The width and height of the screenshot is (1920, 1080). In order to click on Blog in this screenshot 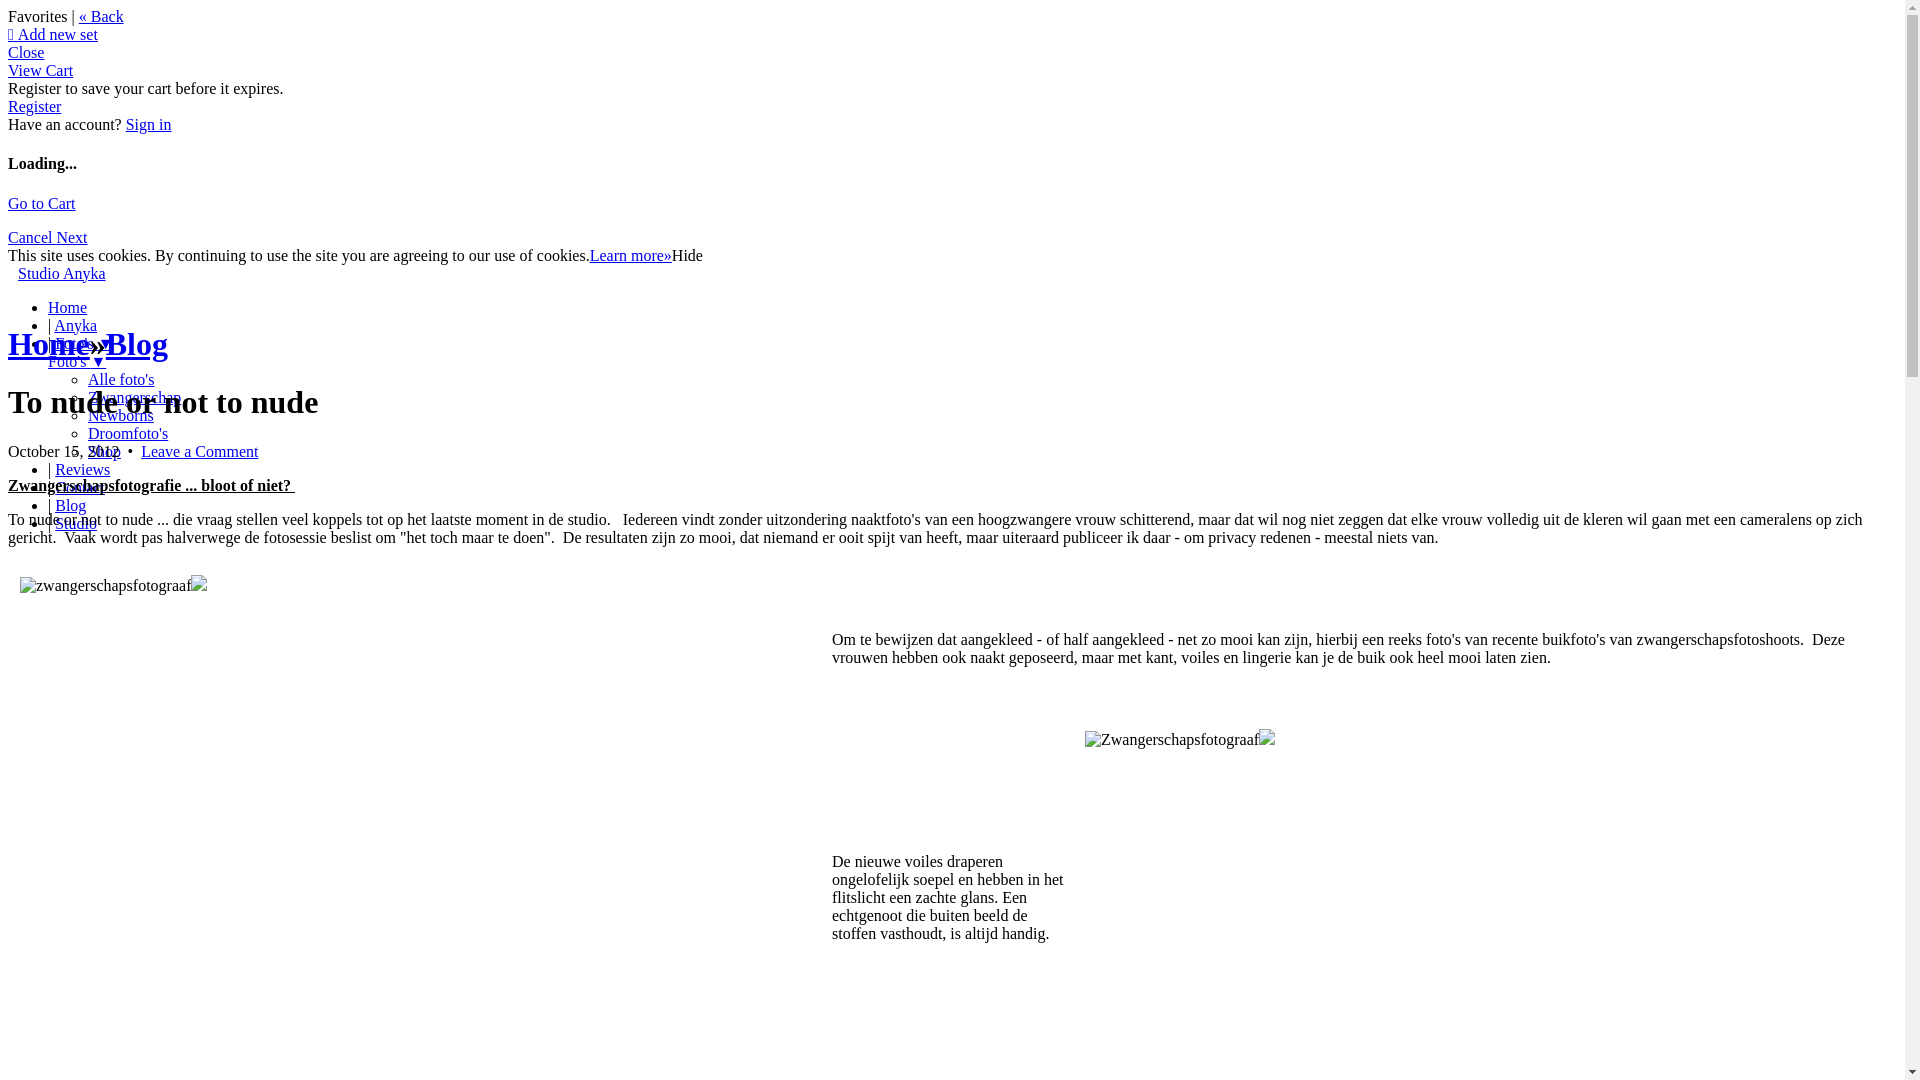, I will do `click(70, 506)`.